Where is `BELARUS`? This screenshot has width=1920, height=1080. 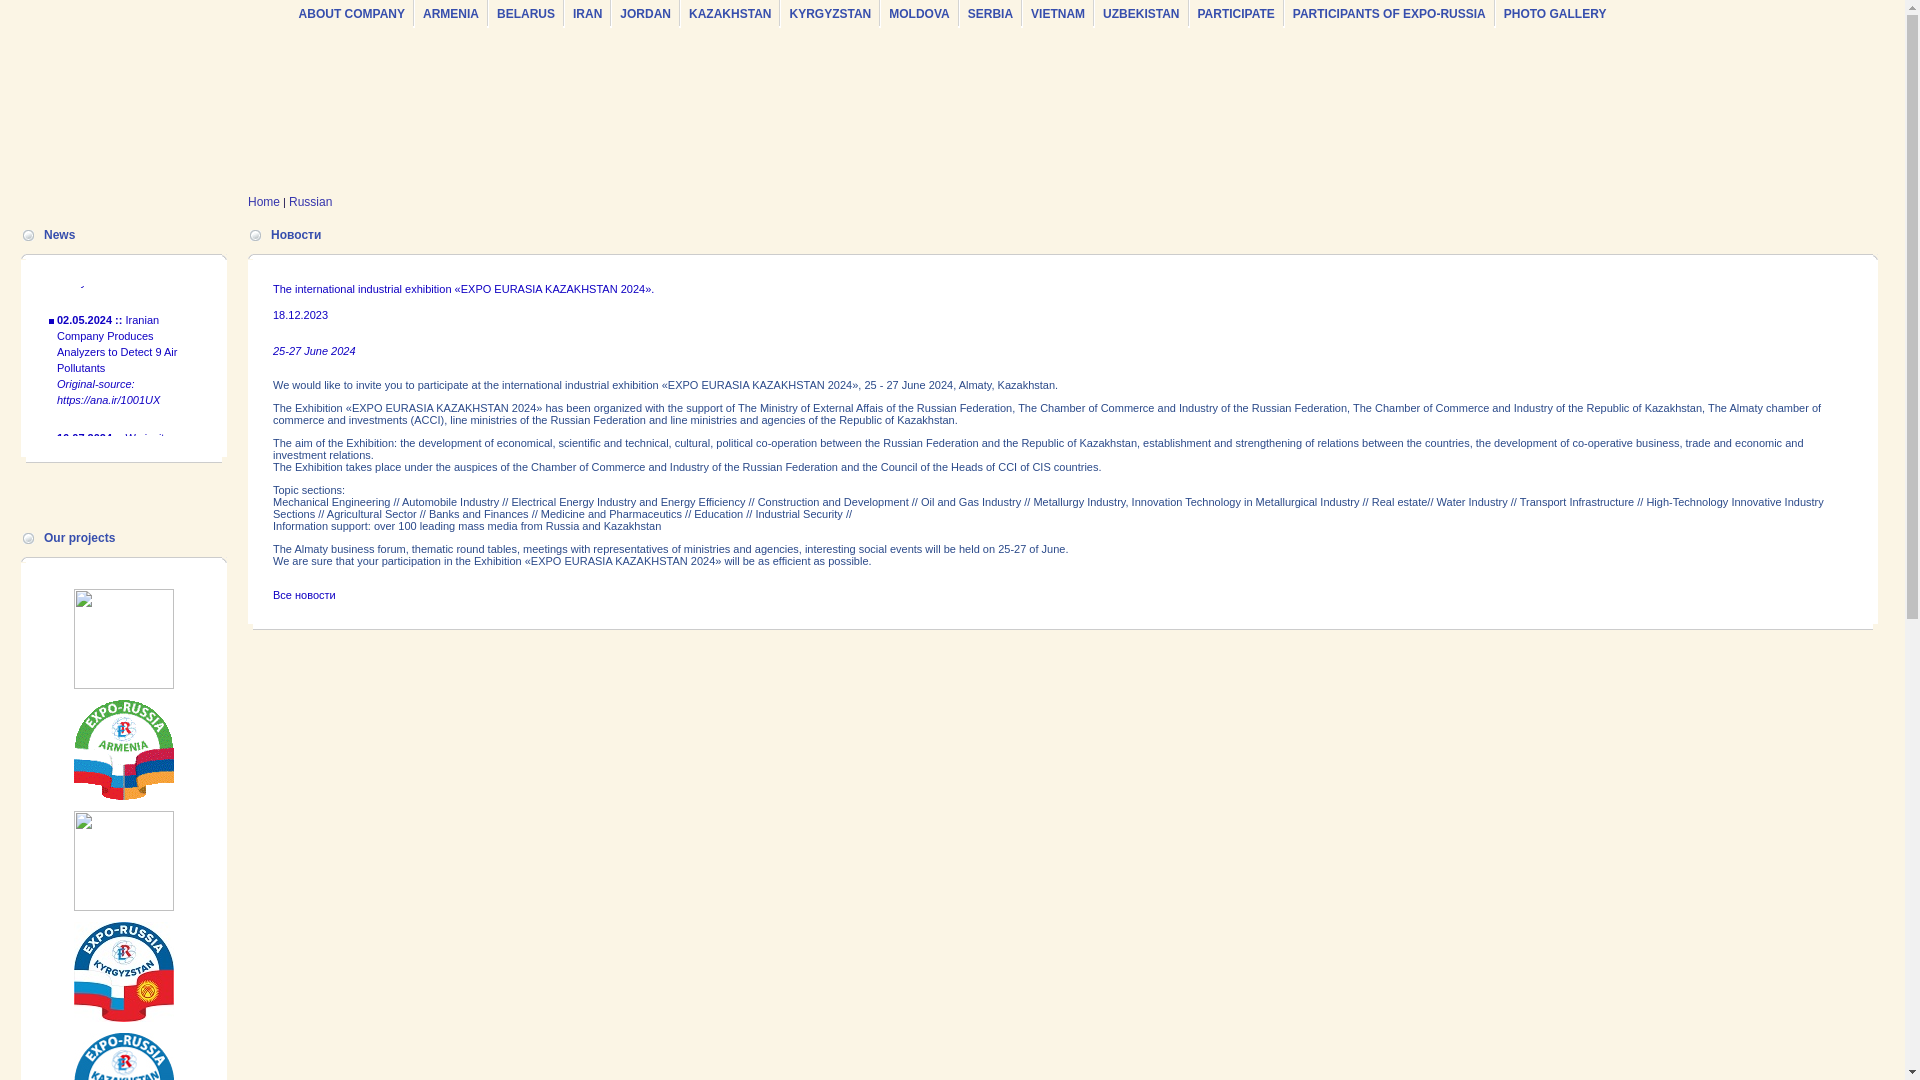
BELARUS is located at coordinates (526, 13).